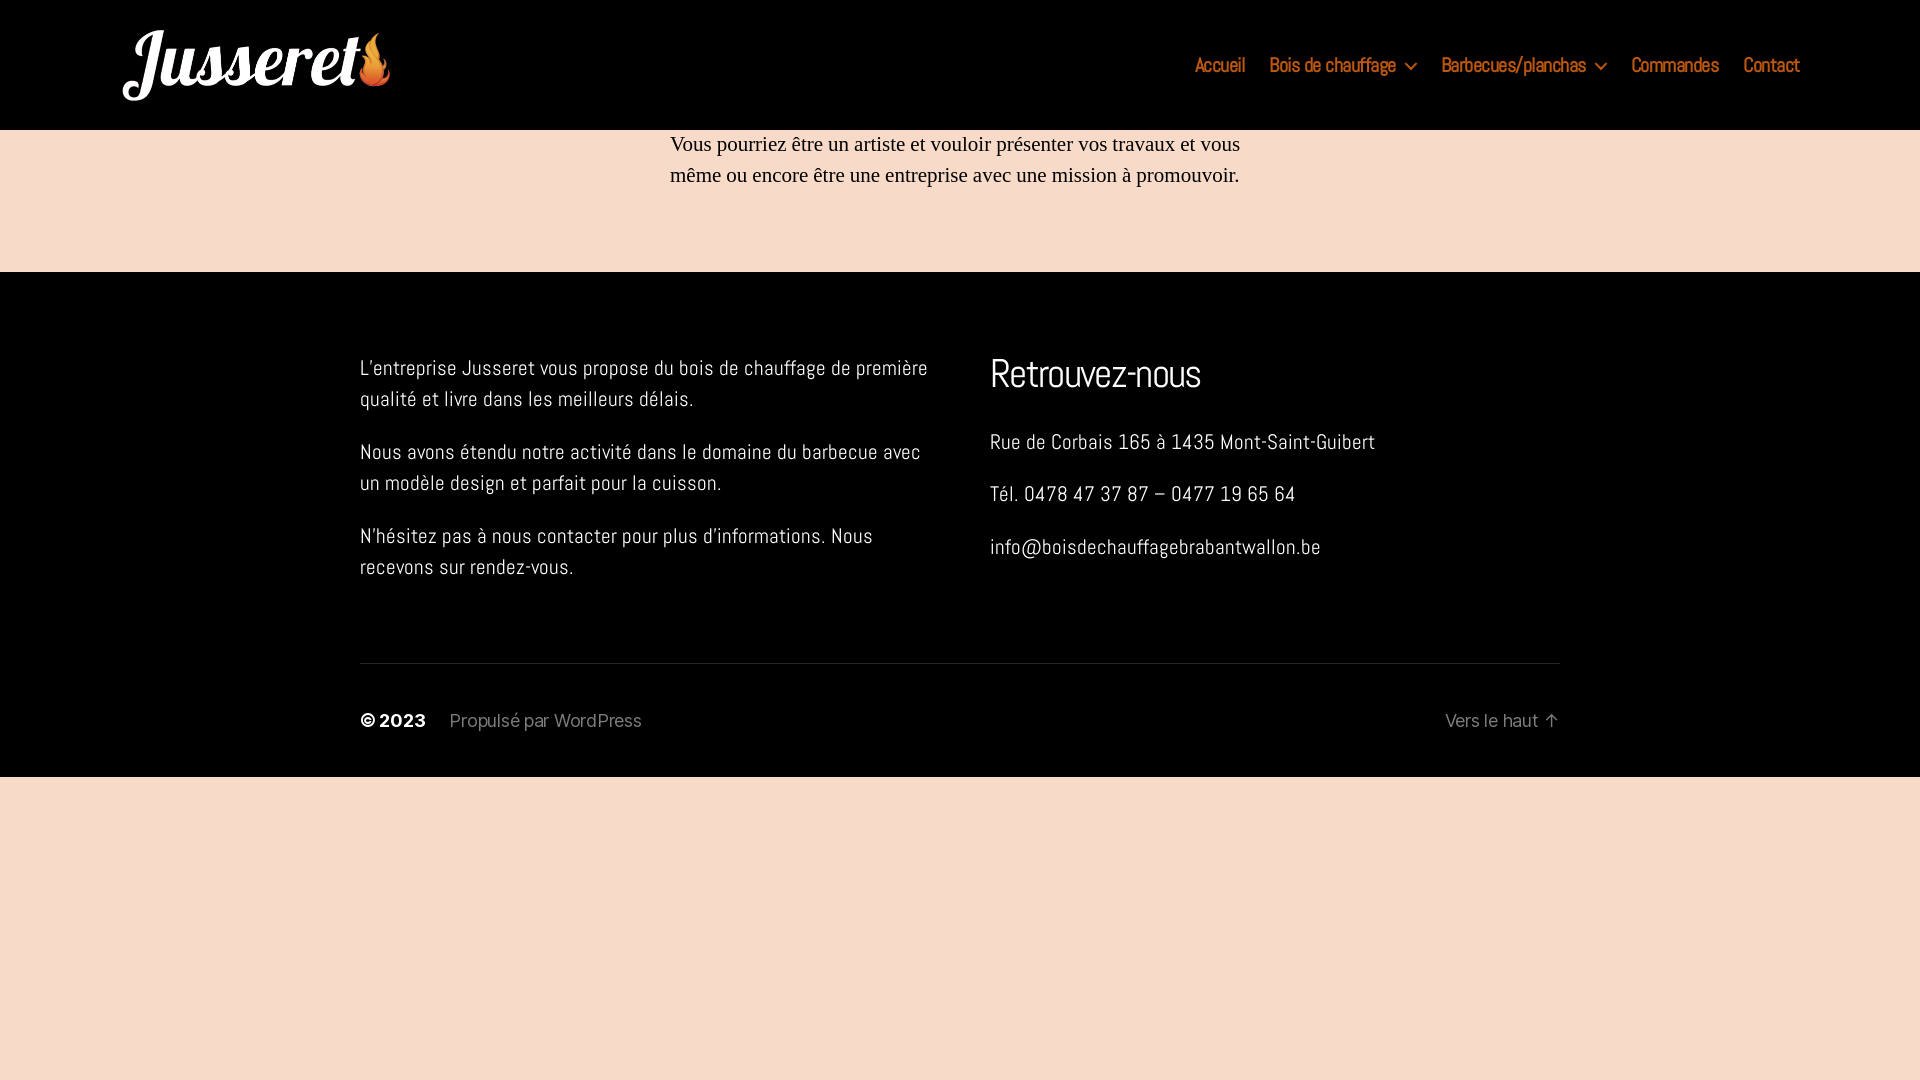  What do you see at coordinates (1524, 65) in the screenshot?
I see `Barbecues/planchas` at bounding box center [1524, 65].